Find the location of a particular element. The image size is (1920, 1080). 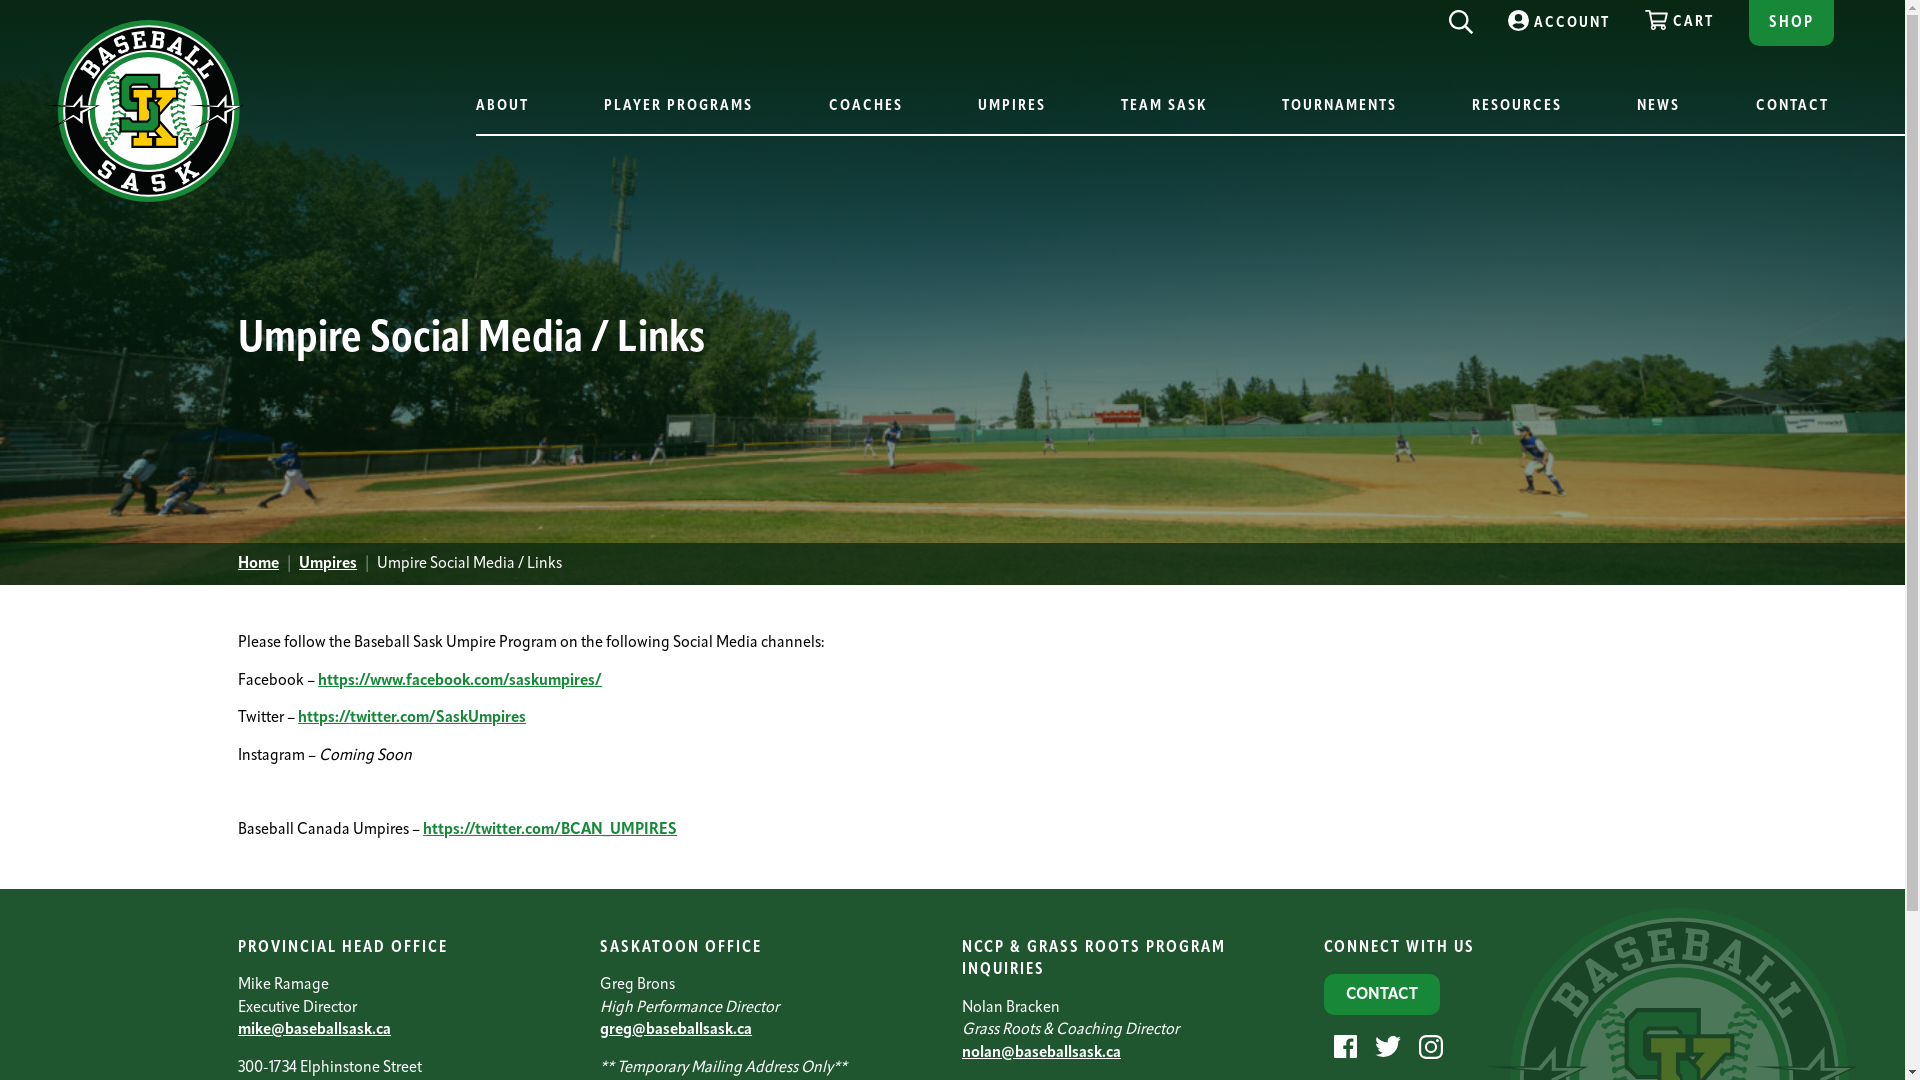

Umpires is located at coordinates (328, 564).